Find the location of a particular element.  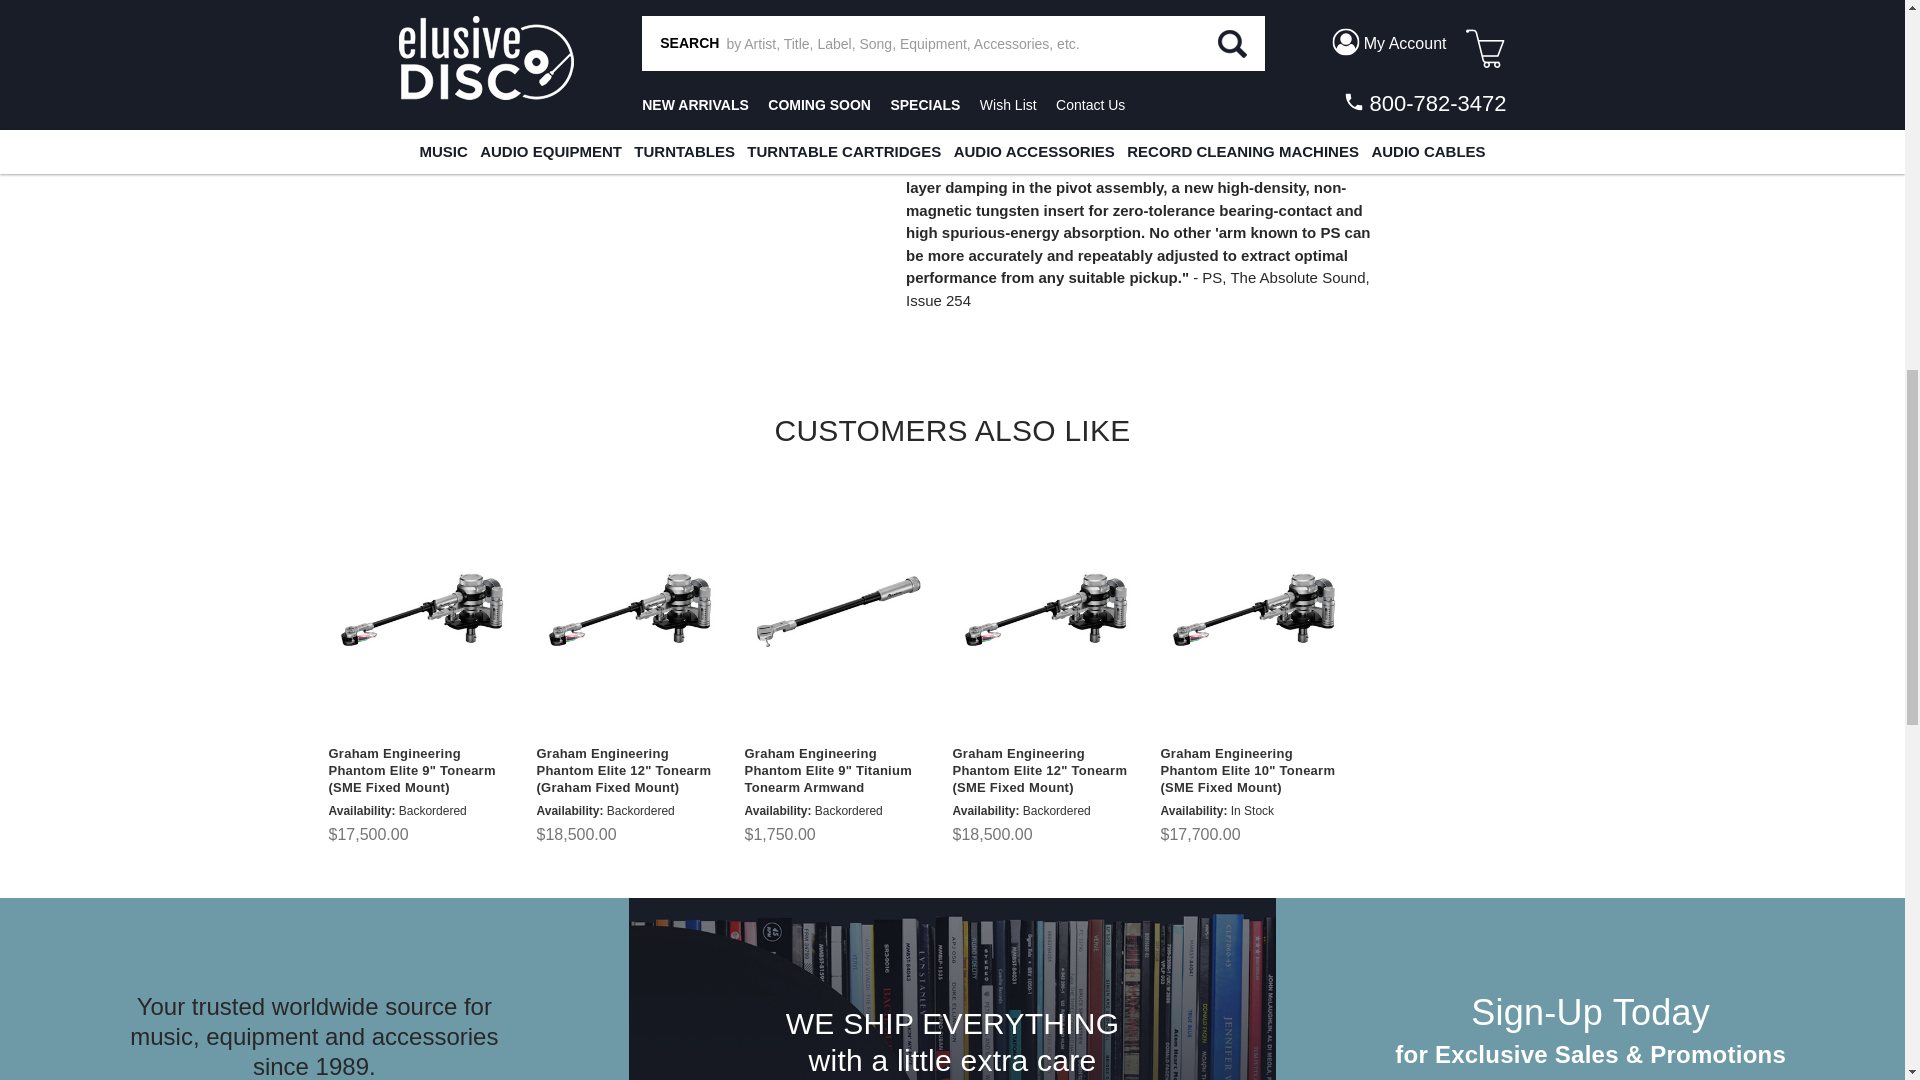

Graham Engineering Phantom Elite 9" Titanium Tonearm Armwand is located at coordinates (836, 612).